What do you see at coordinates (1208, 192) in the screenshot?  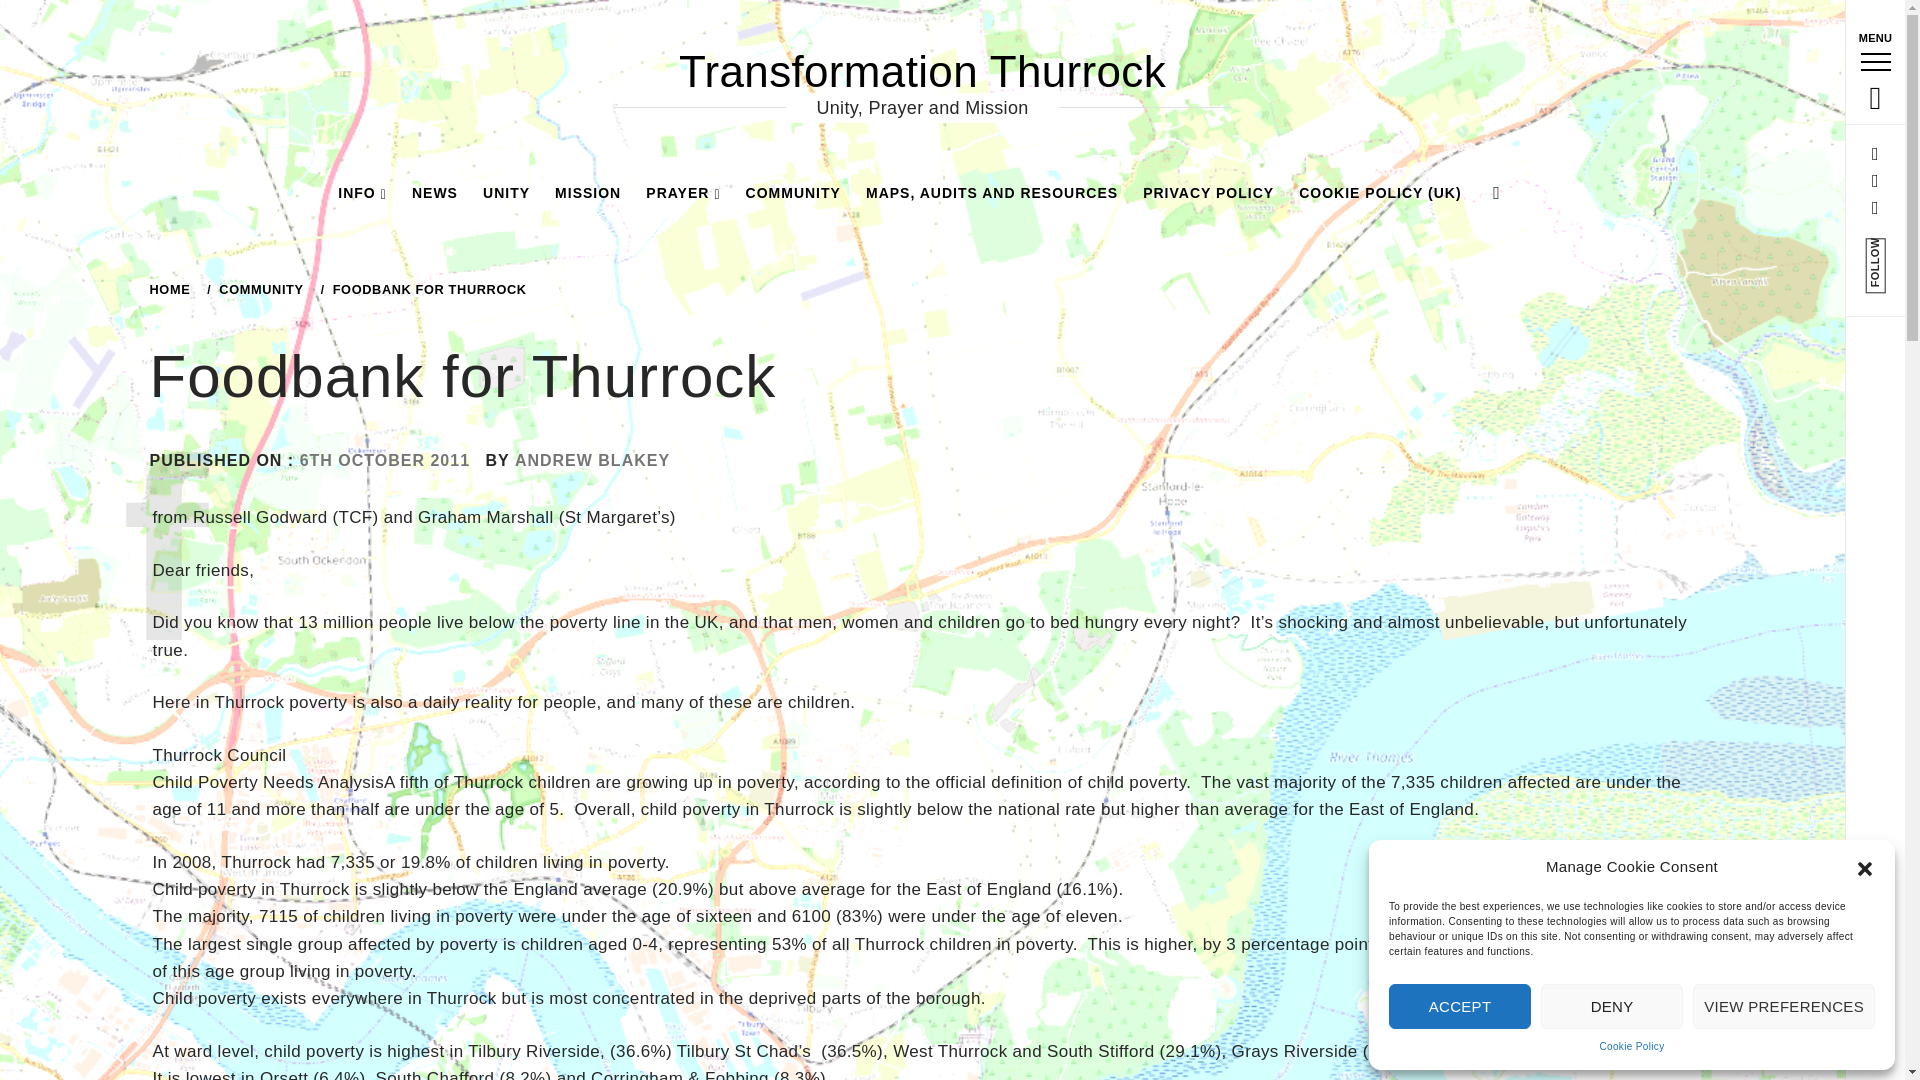 I see `PRIVACY POLICY` at bounding box center [1208, 192].